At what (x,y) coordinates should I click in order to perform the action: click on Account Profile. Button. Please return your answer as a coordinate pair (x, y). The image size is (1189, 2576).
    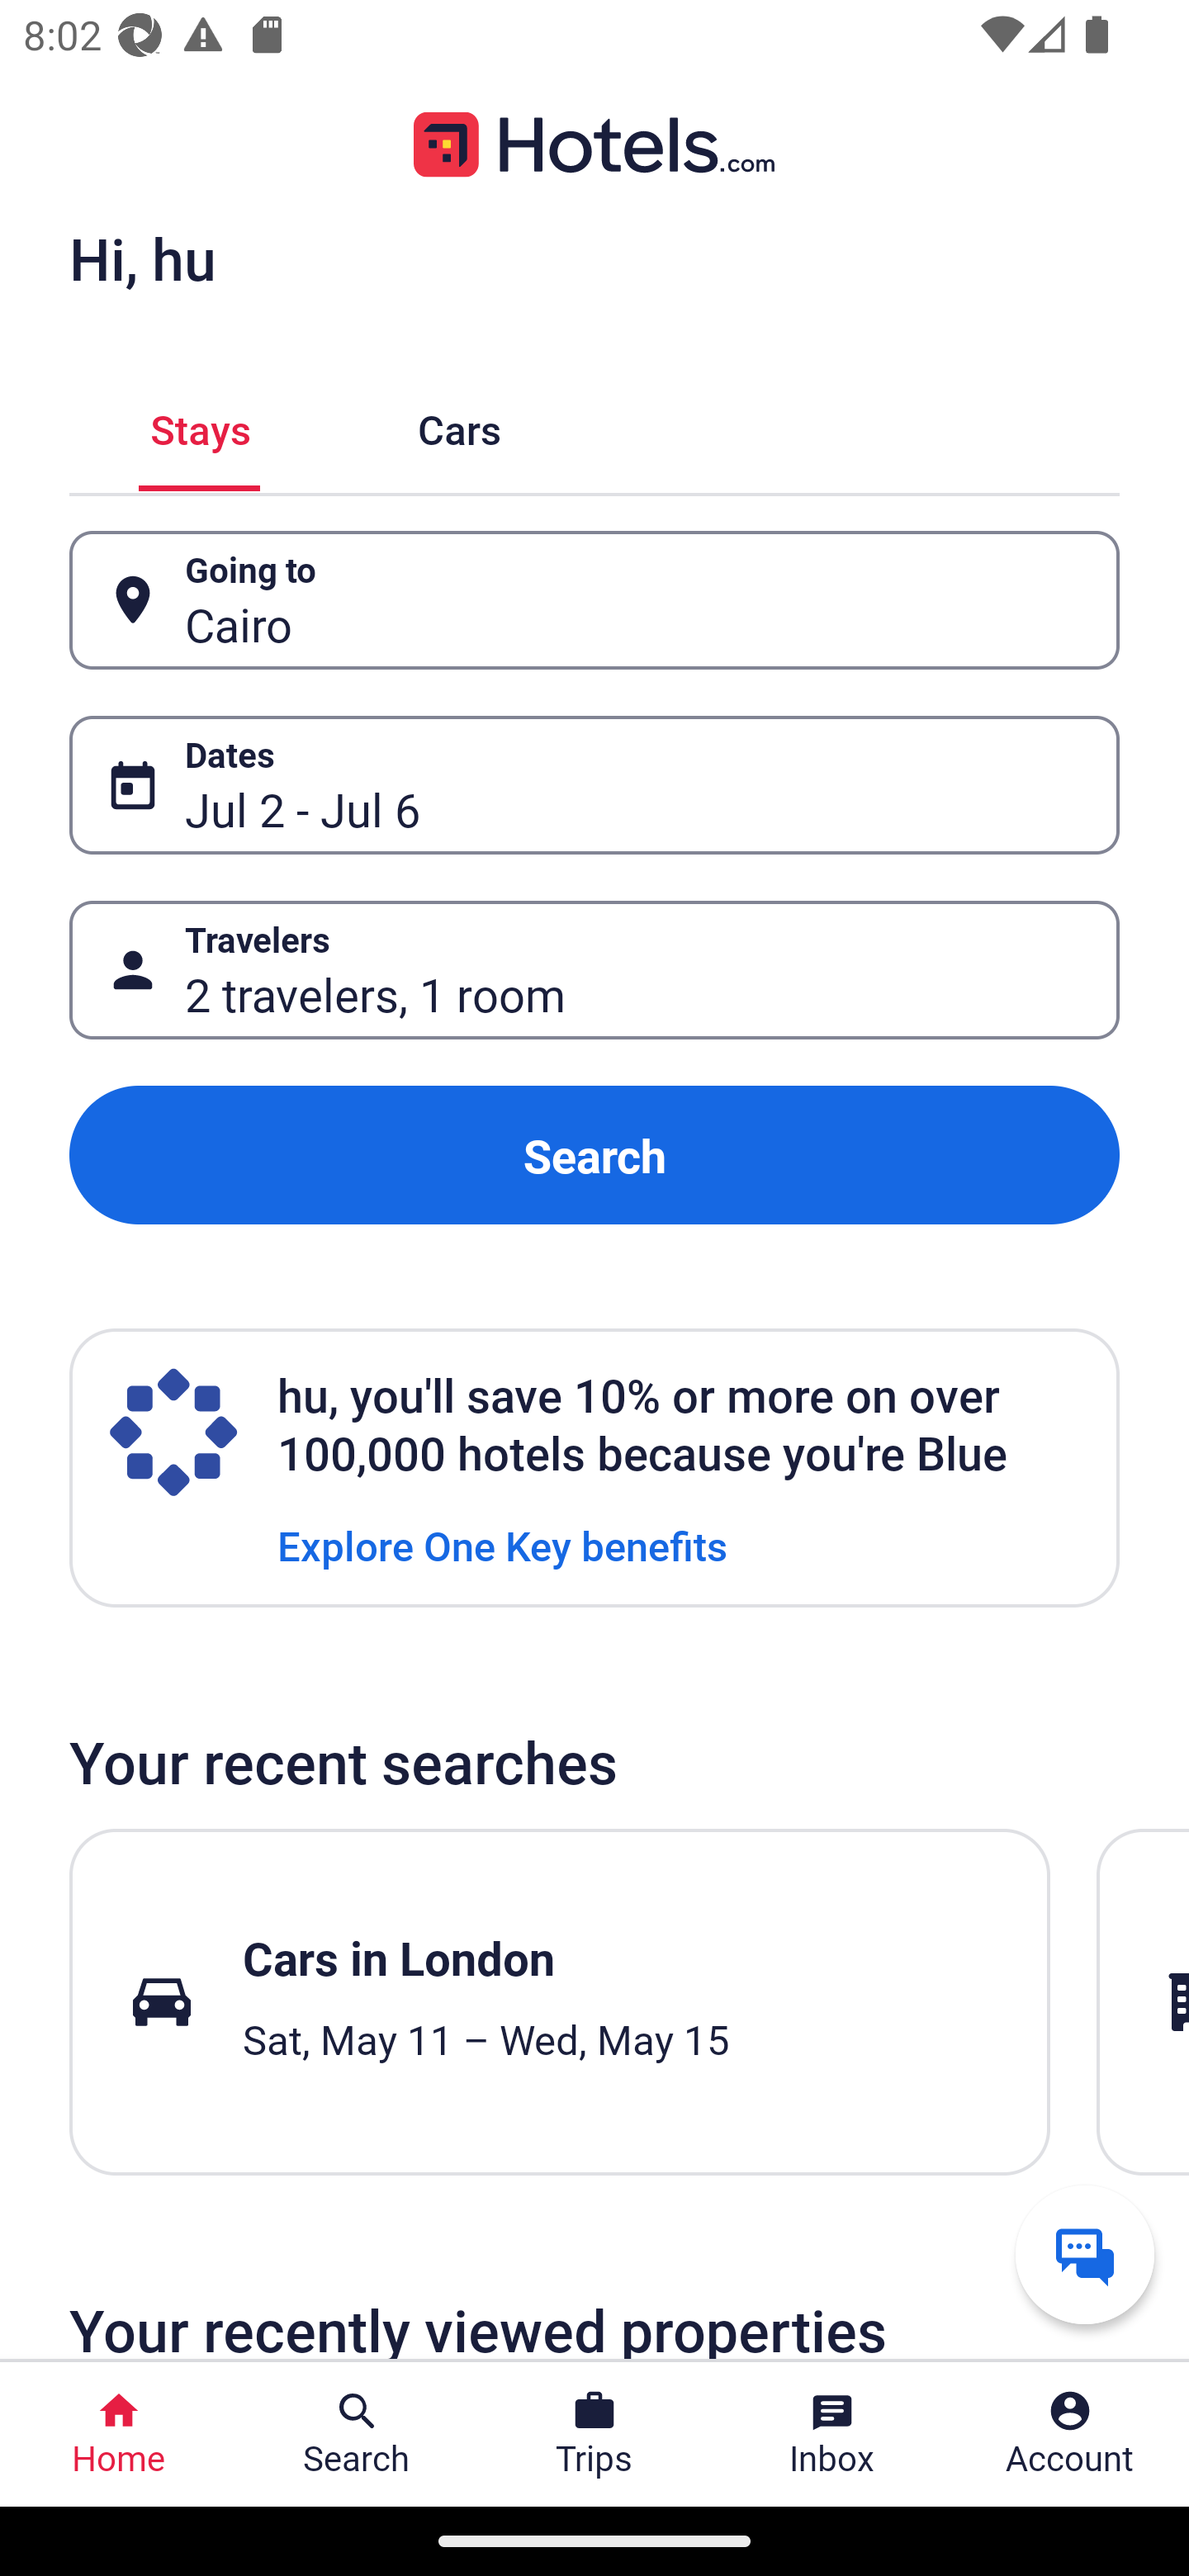
    Looking at the image, I should click on (1070, 2434).